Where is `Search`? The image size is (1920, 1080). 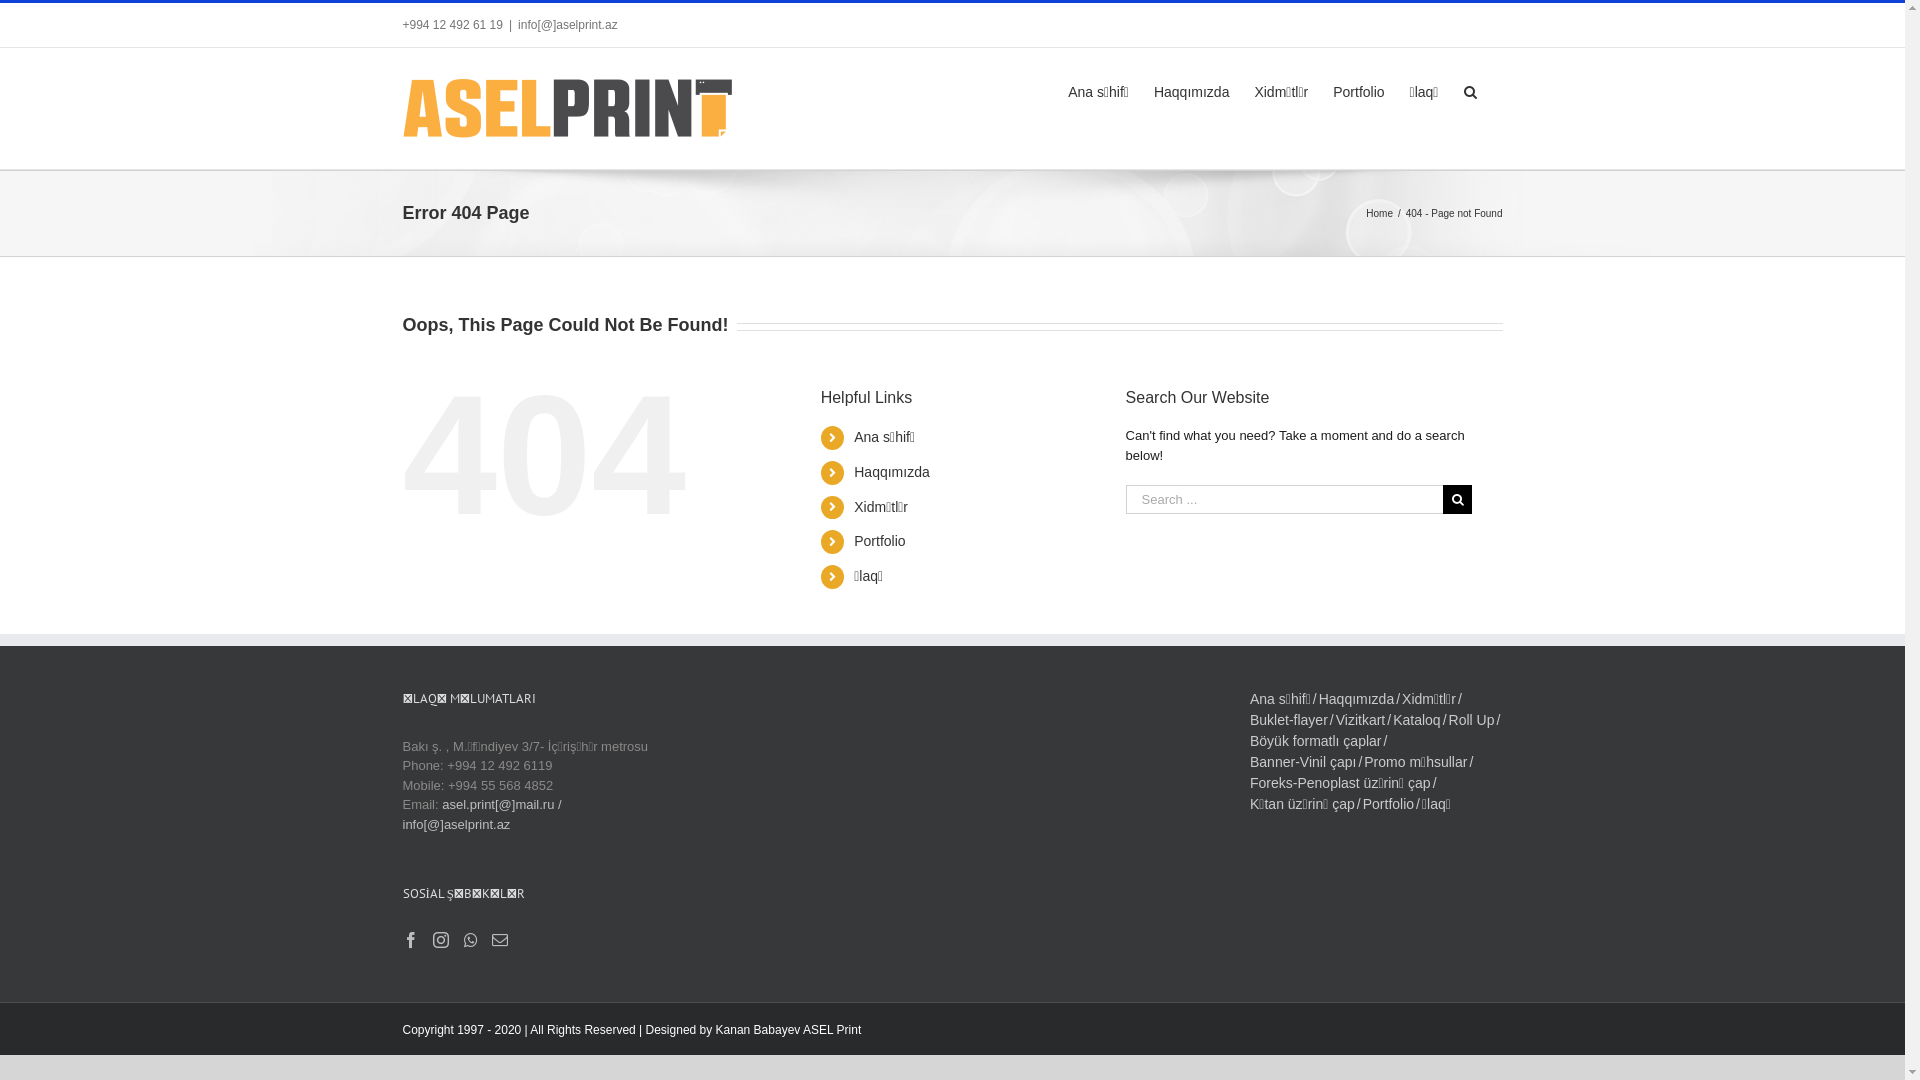
Search is located at coordinates (1471, 90).